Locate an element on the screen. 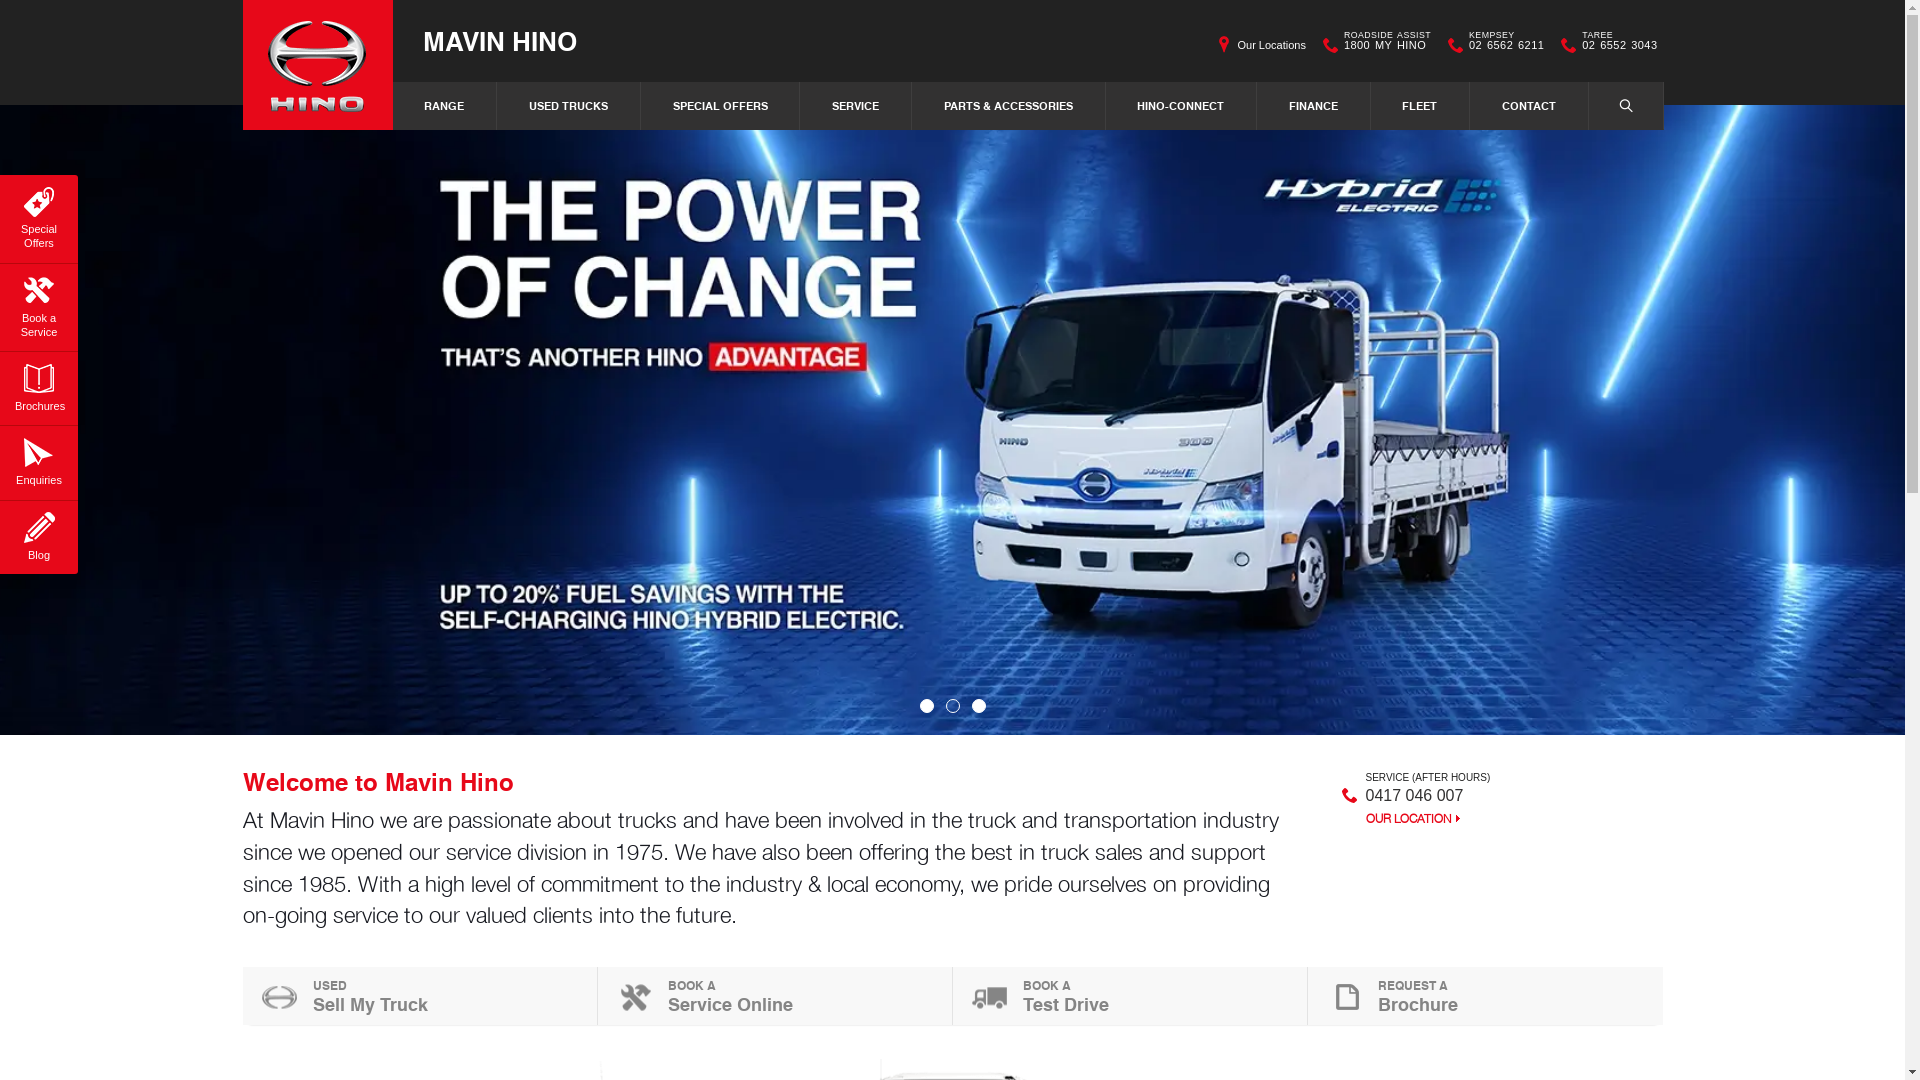 Image resolution: width=1920 pixels, height=1080 pixels. TAREE
02 6552 3043 is located at coordinates (1620, 45).